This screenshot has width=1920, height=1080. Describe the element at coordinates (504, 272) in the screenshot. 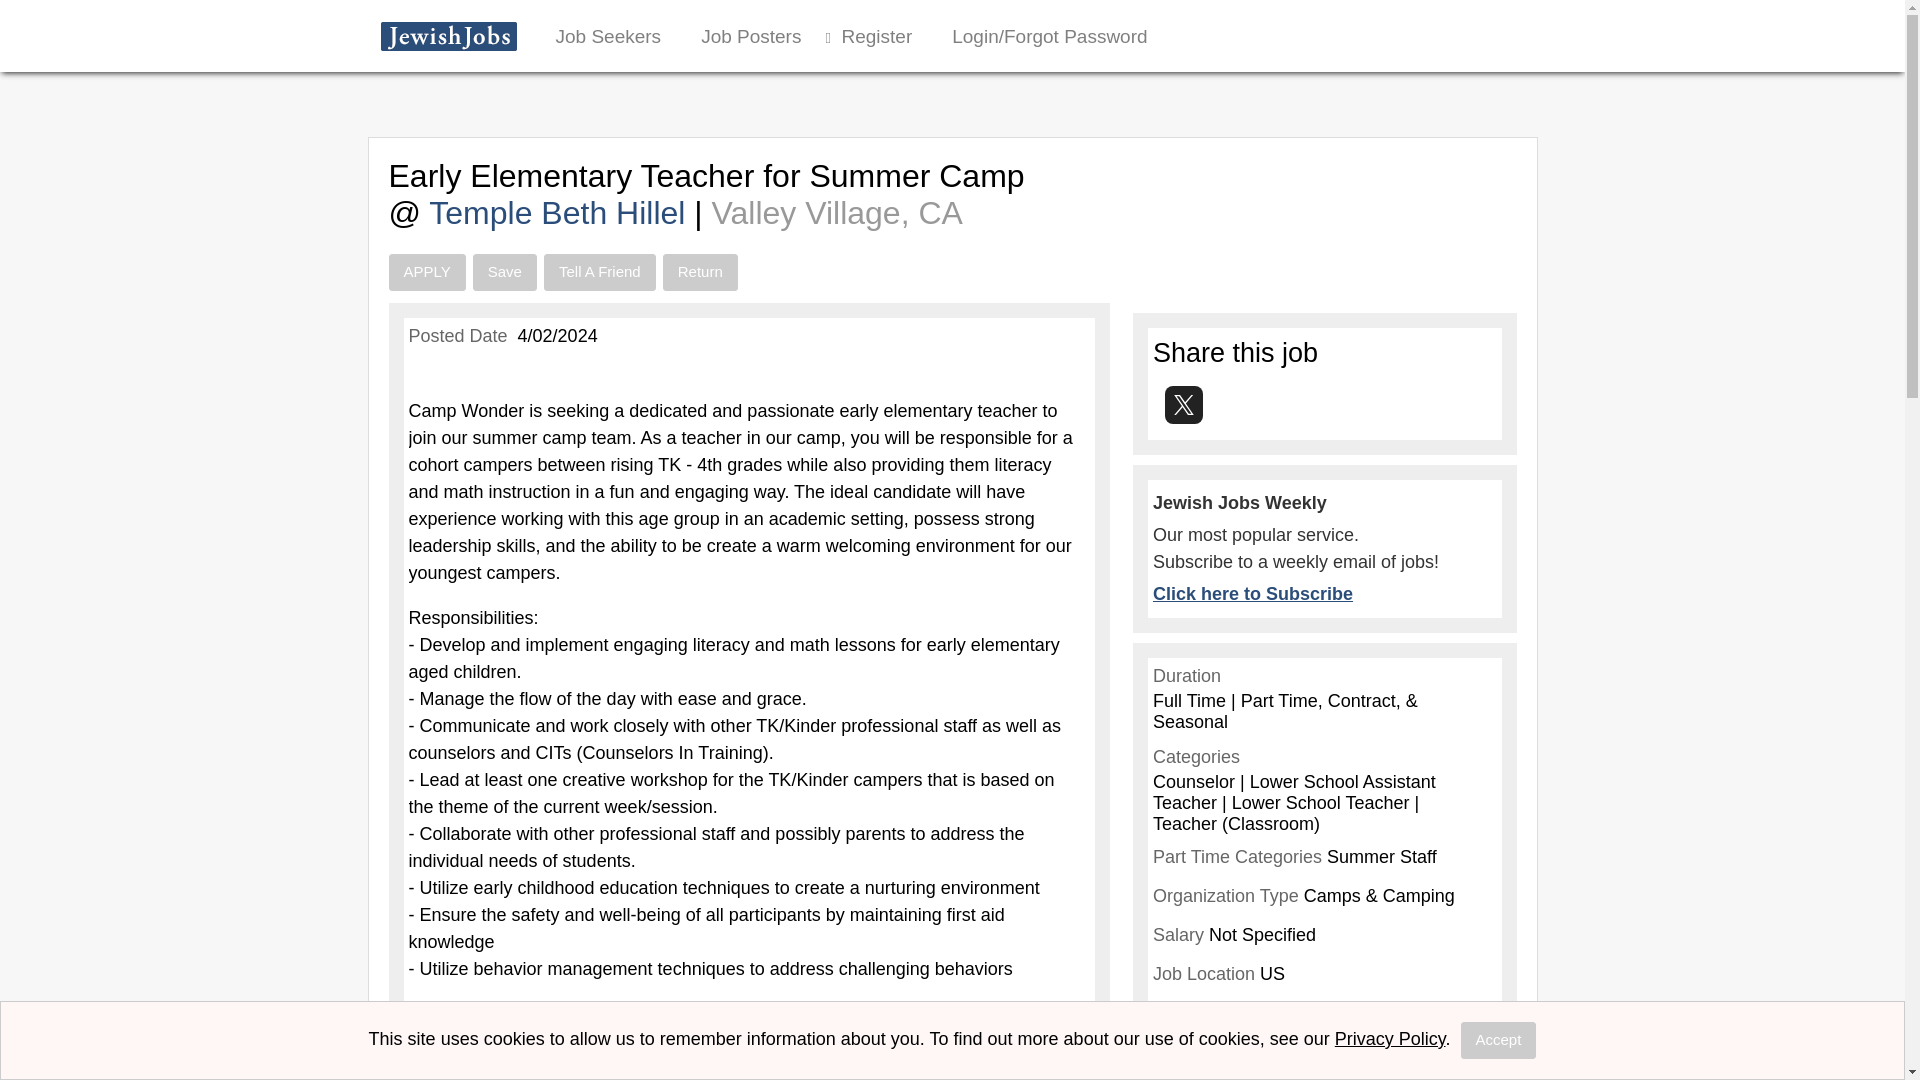

I see `Save` at that location.